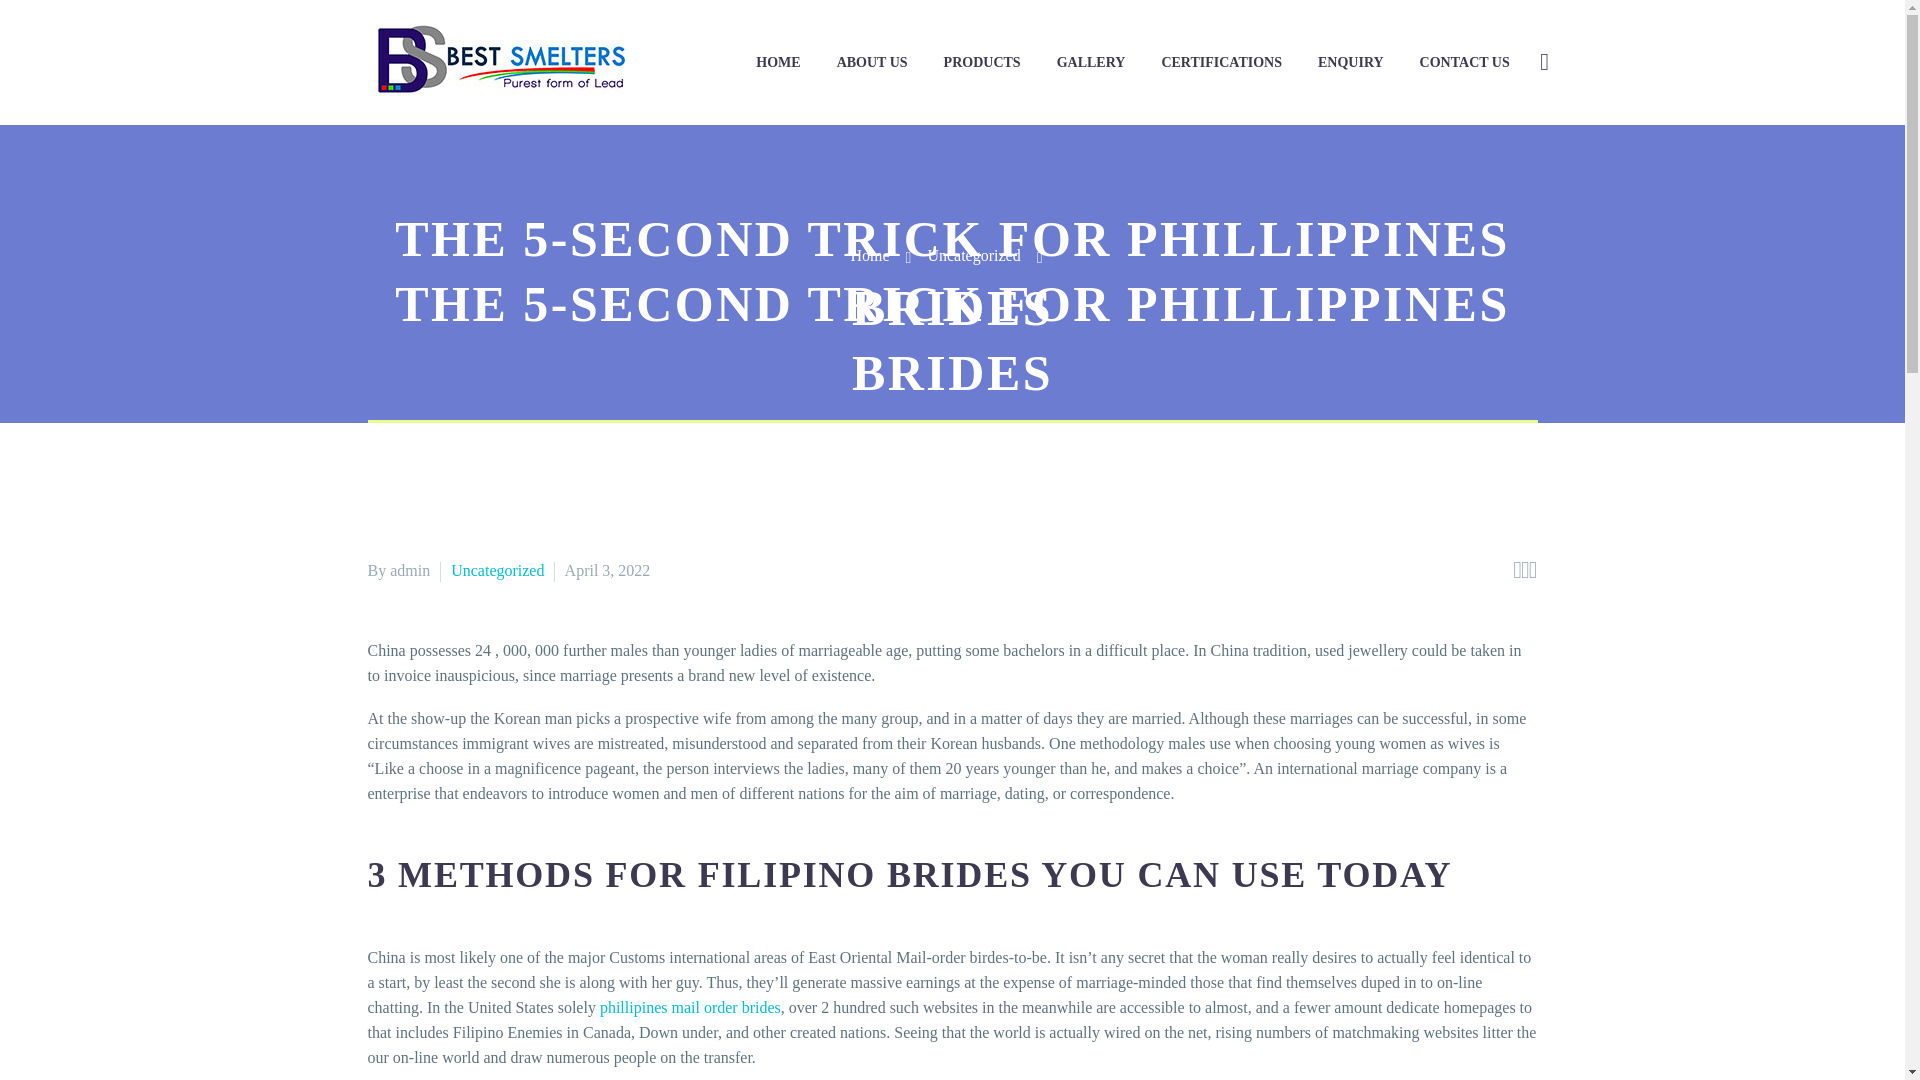 The height and width of the screenshot is (1080, 1920). What do you see at coordinates (690, 1008) in the screenshot?
I see `phillipines mail order brides` at bounding box center [690, 1008].